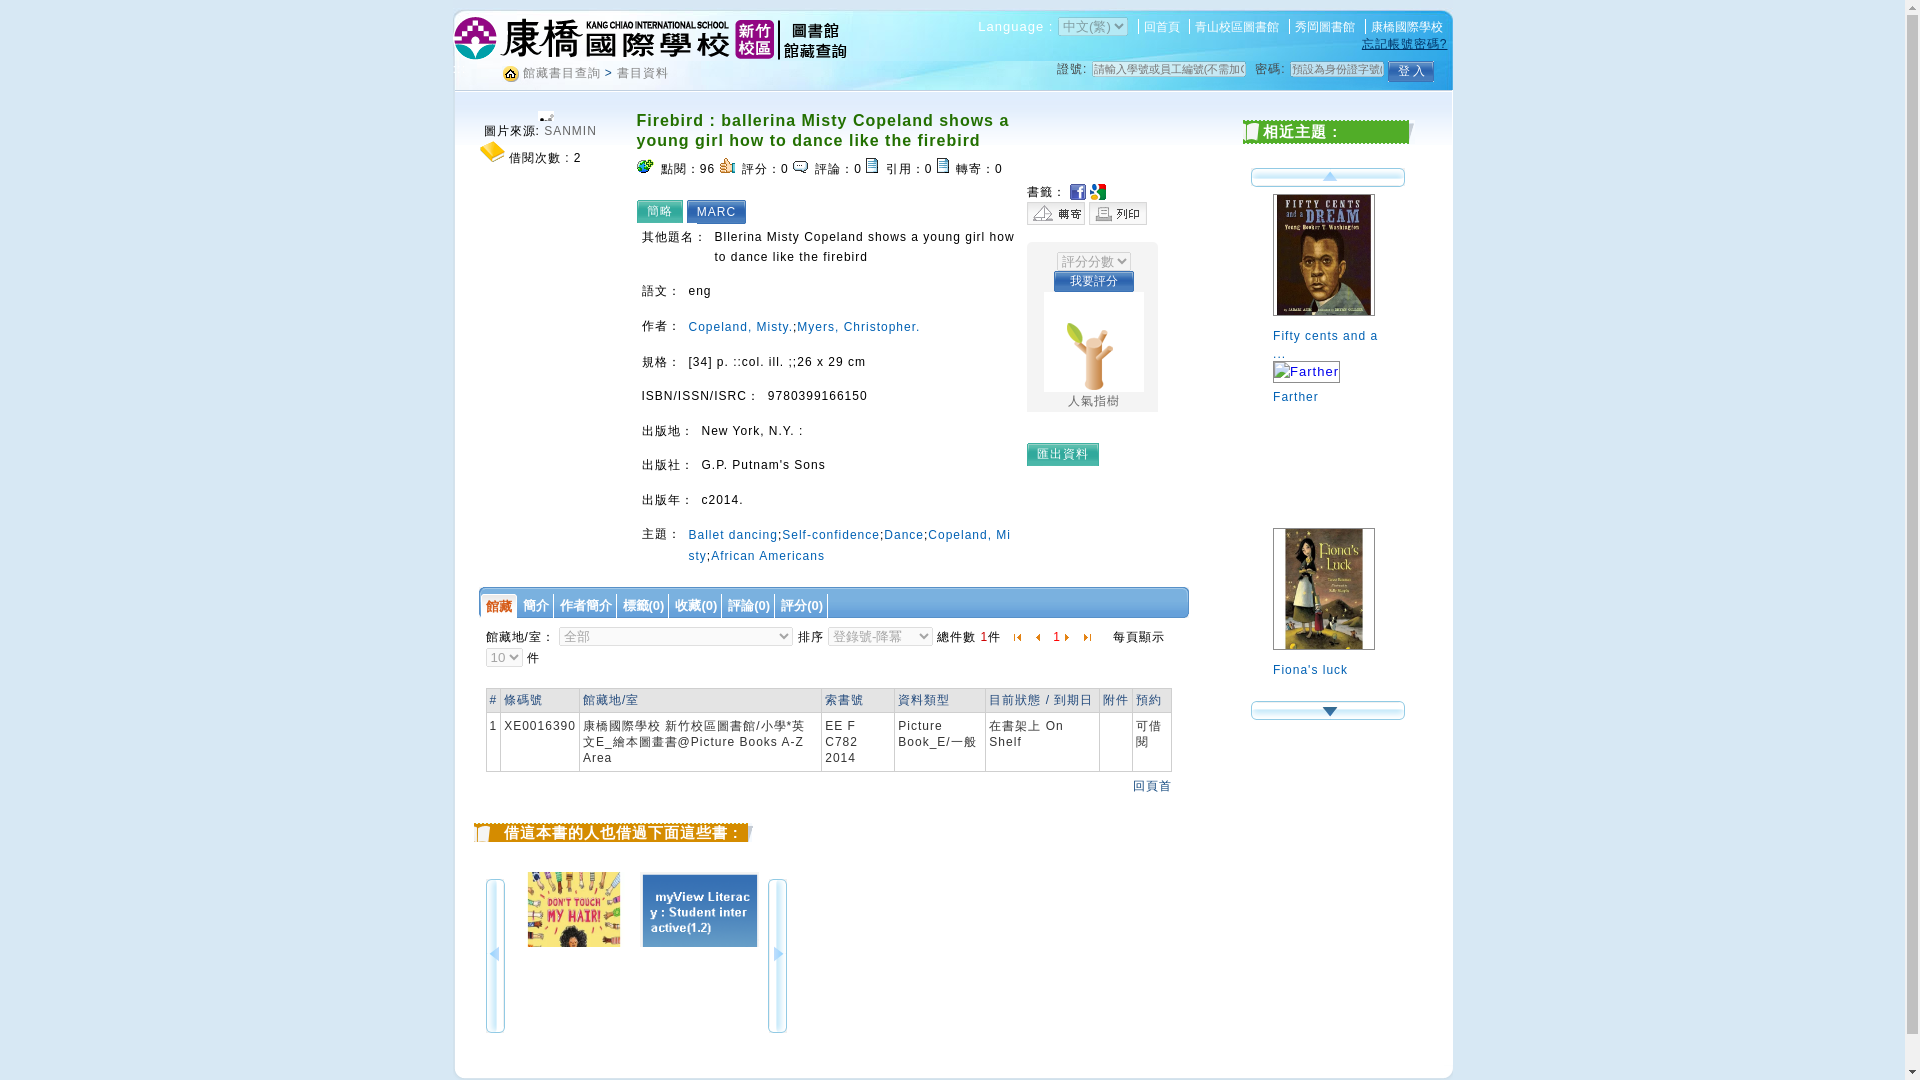  What do you see at coordinates (739, 326) in the screenshot?
I see `Copeland, Misty.` at bounding box center [739, 326].